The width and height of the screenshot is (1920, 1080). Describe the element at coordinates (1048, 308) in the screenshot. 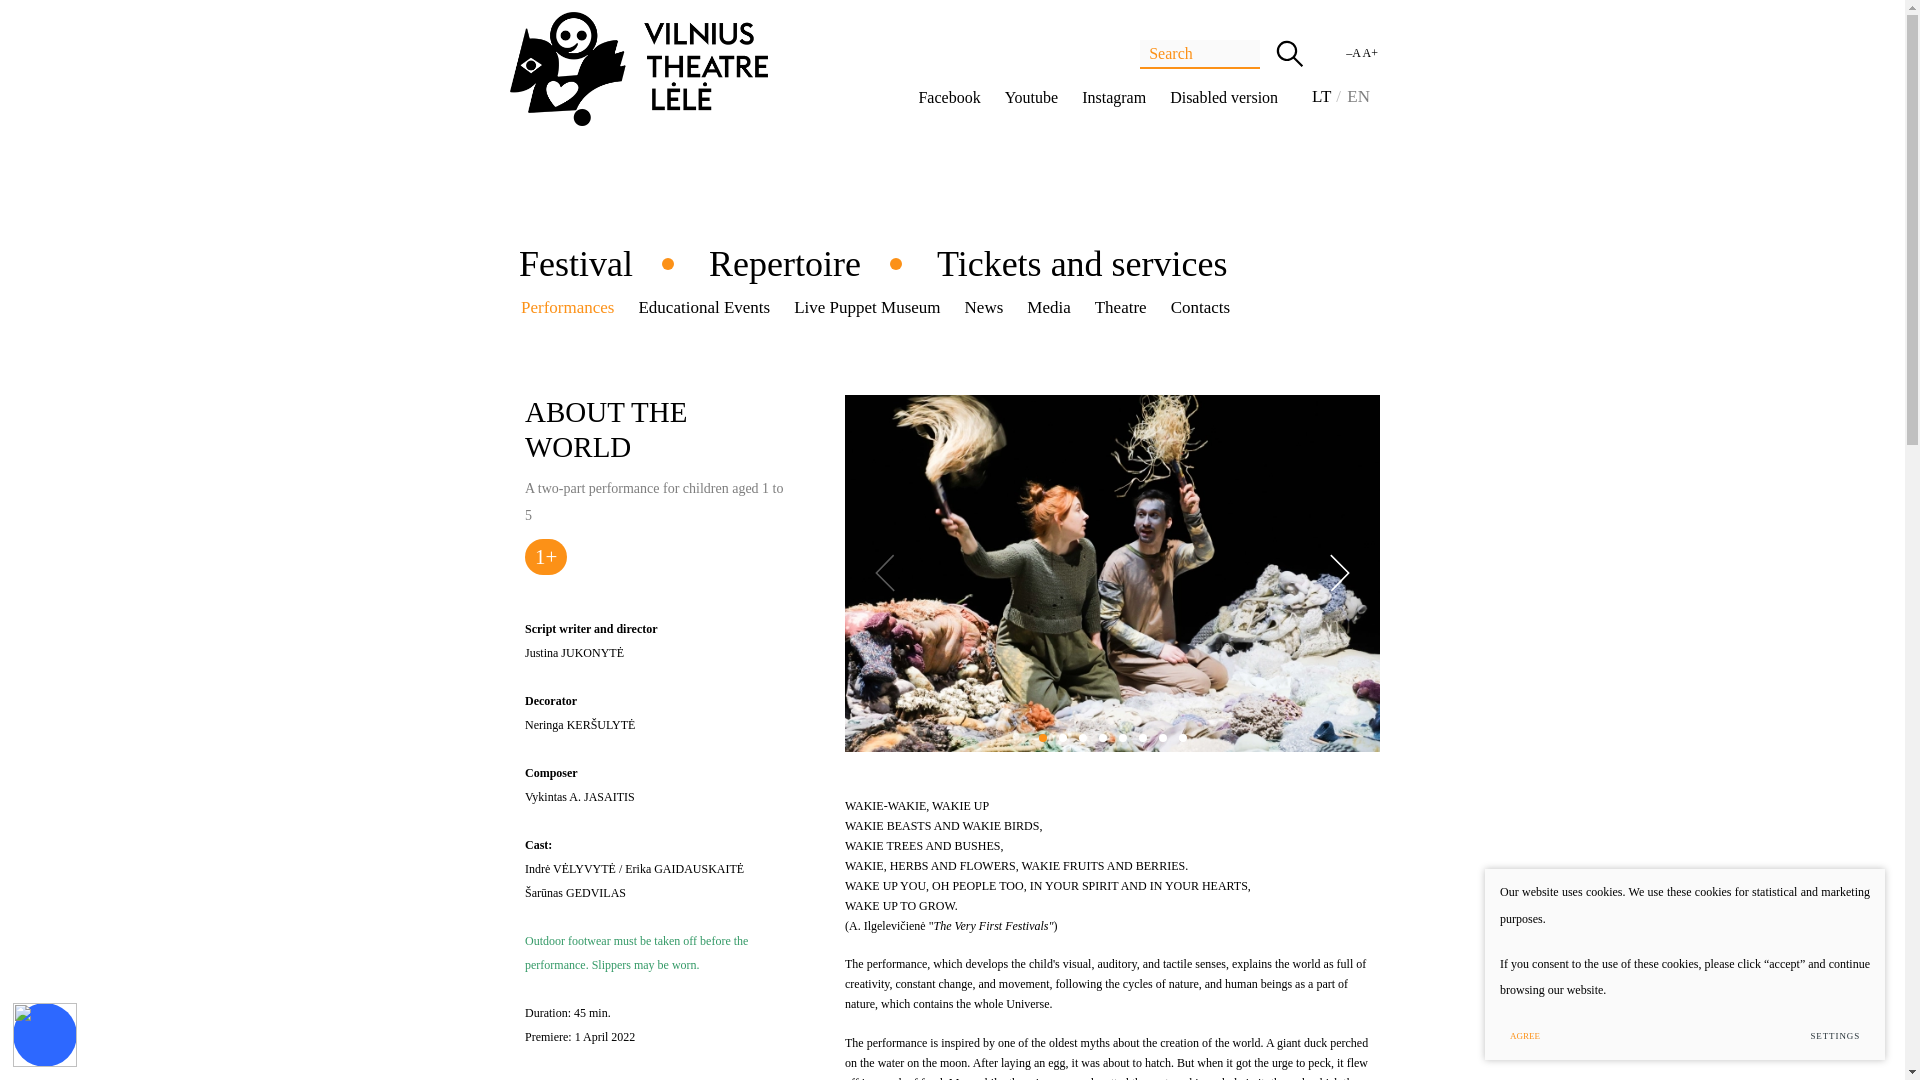

I see `Media` at that location.